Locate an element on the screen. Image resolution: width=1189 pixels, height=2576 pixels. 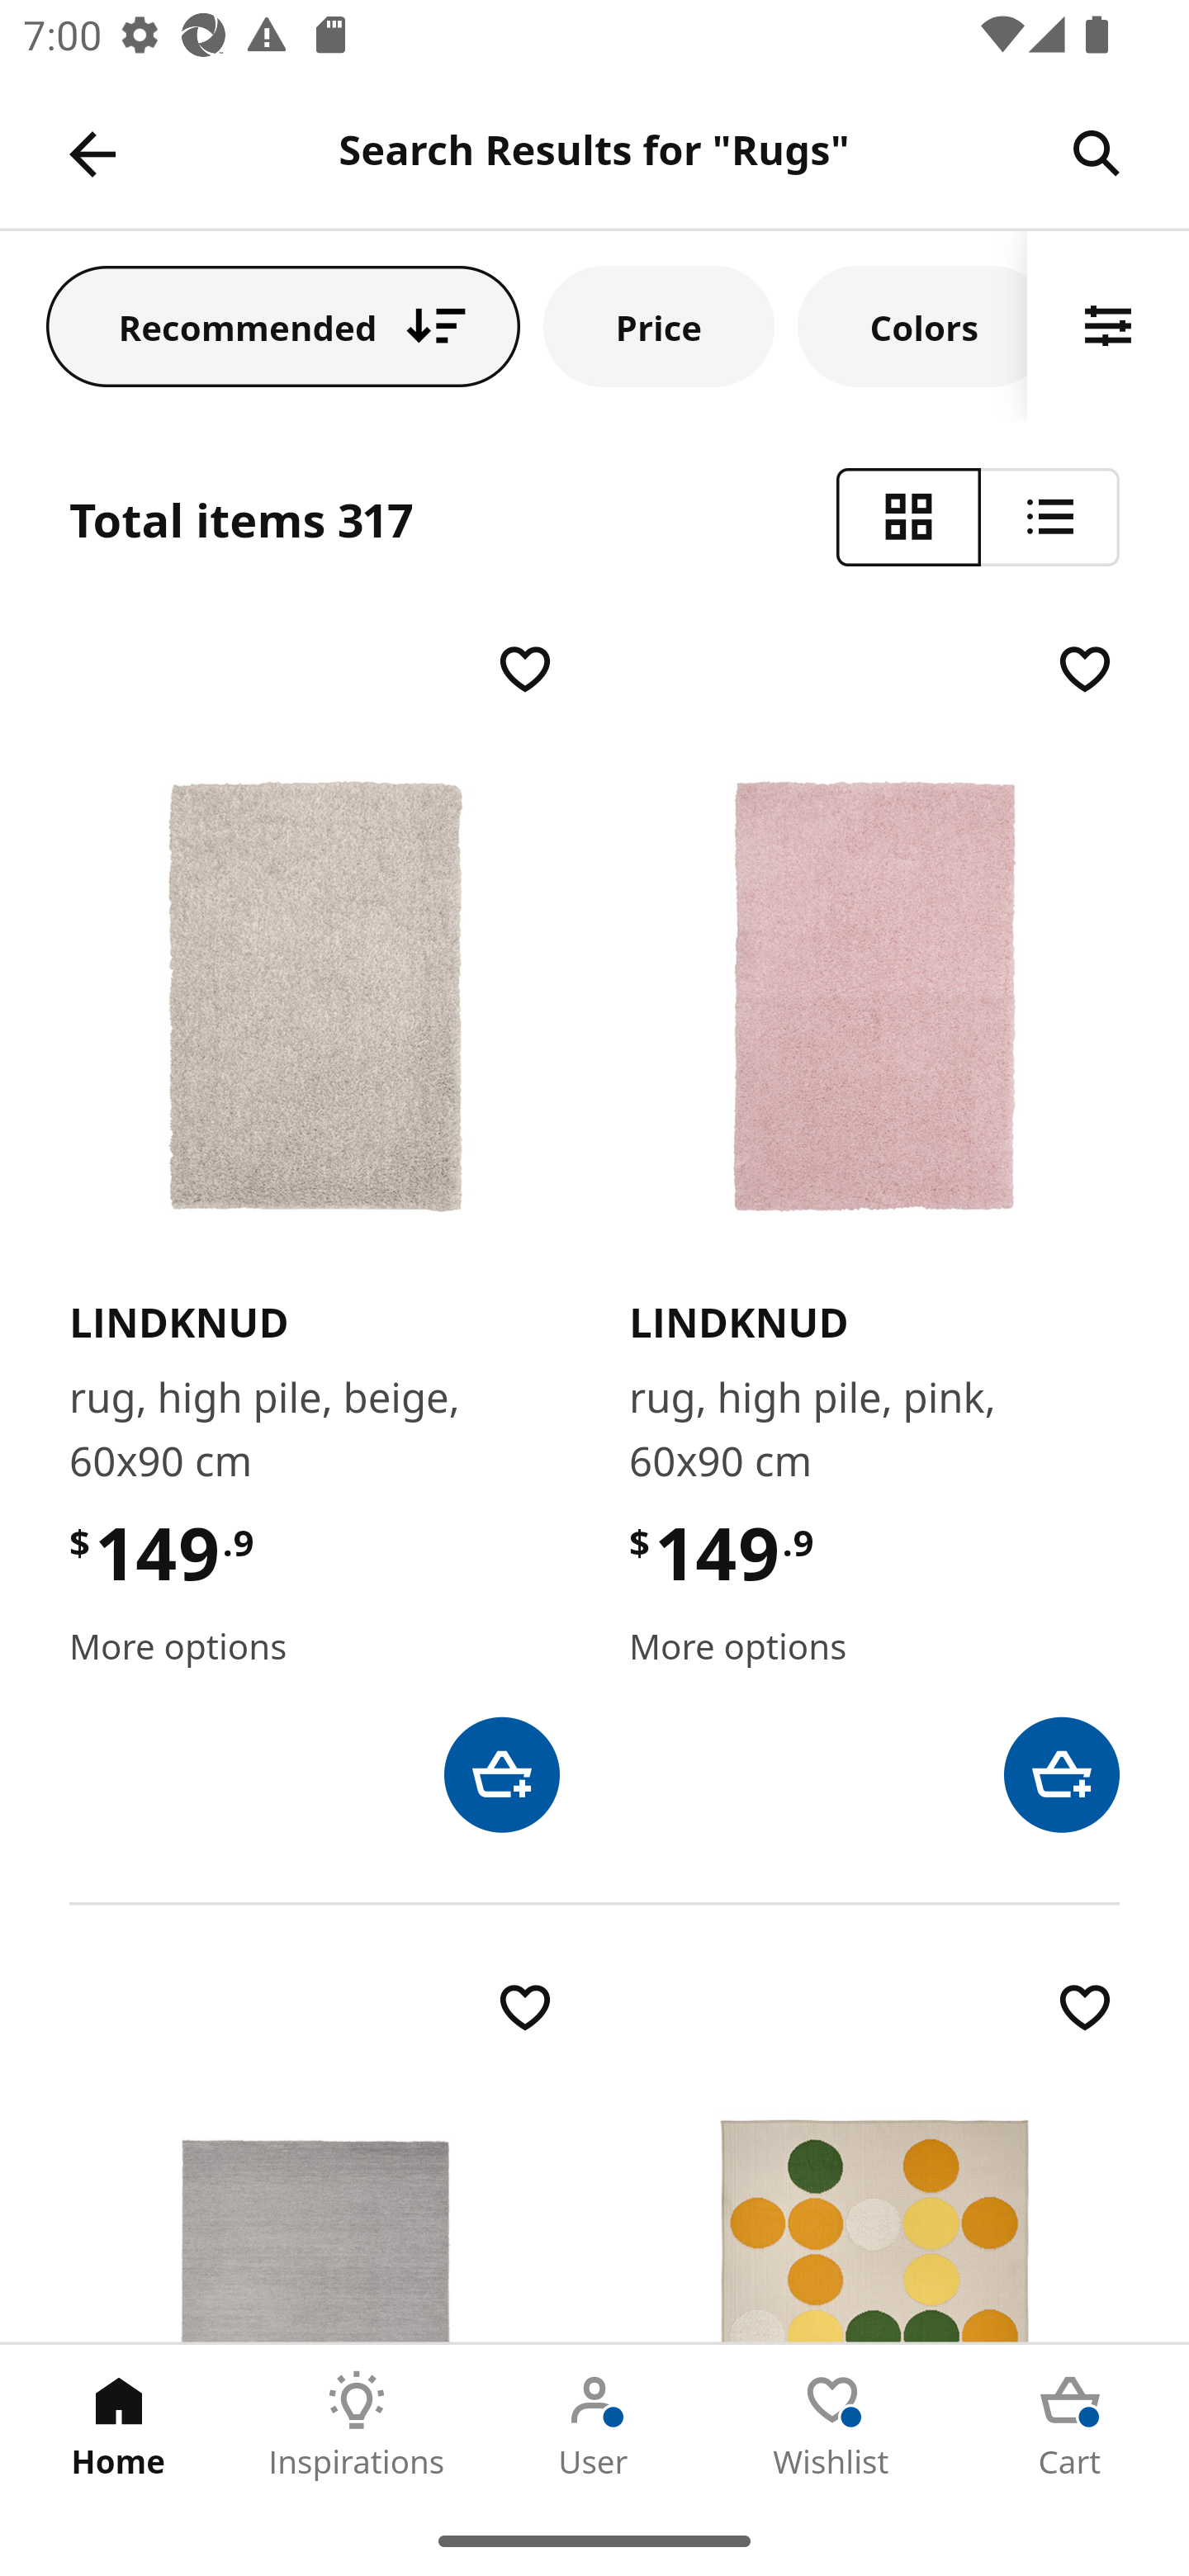
Cart
Tab 5 of 5 is located at coordinates (1070, 2425).